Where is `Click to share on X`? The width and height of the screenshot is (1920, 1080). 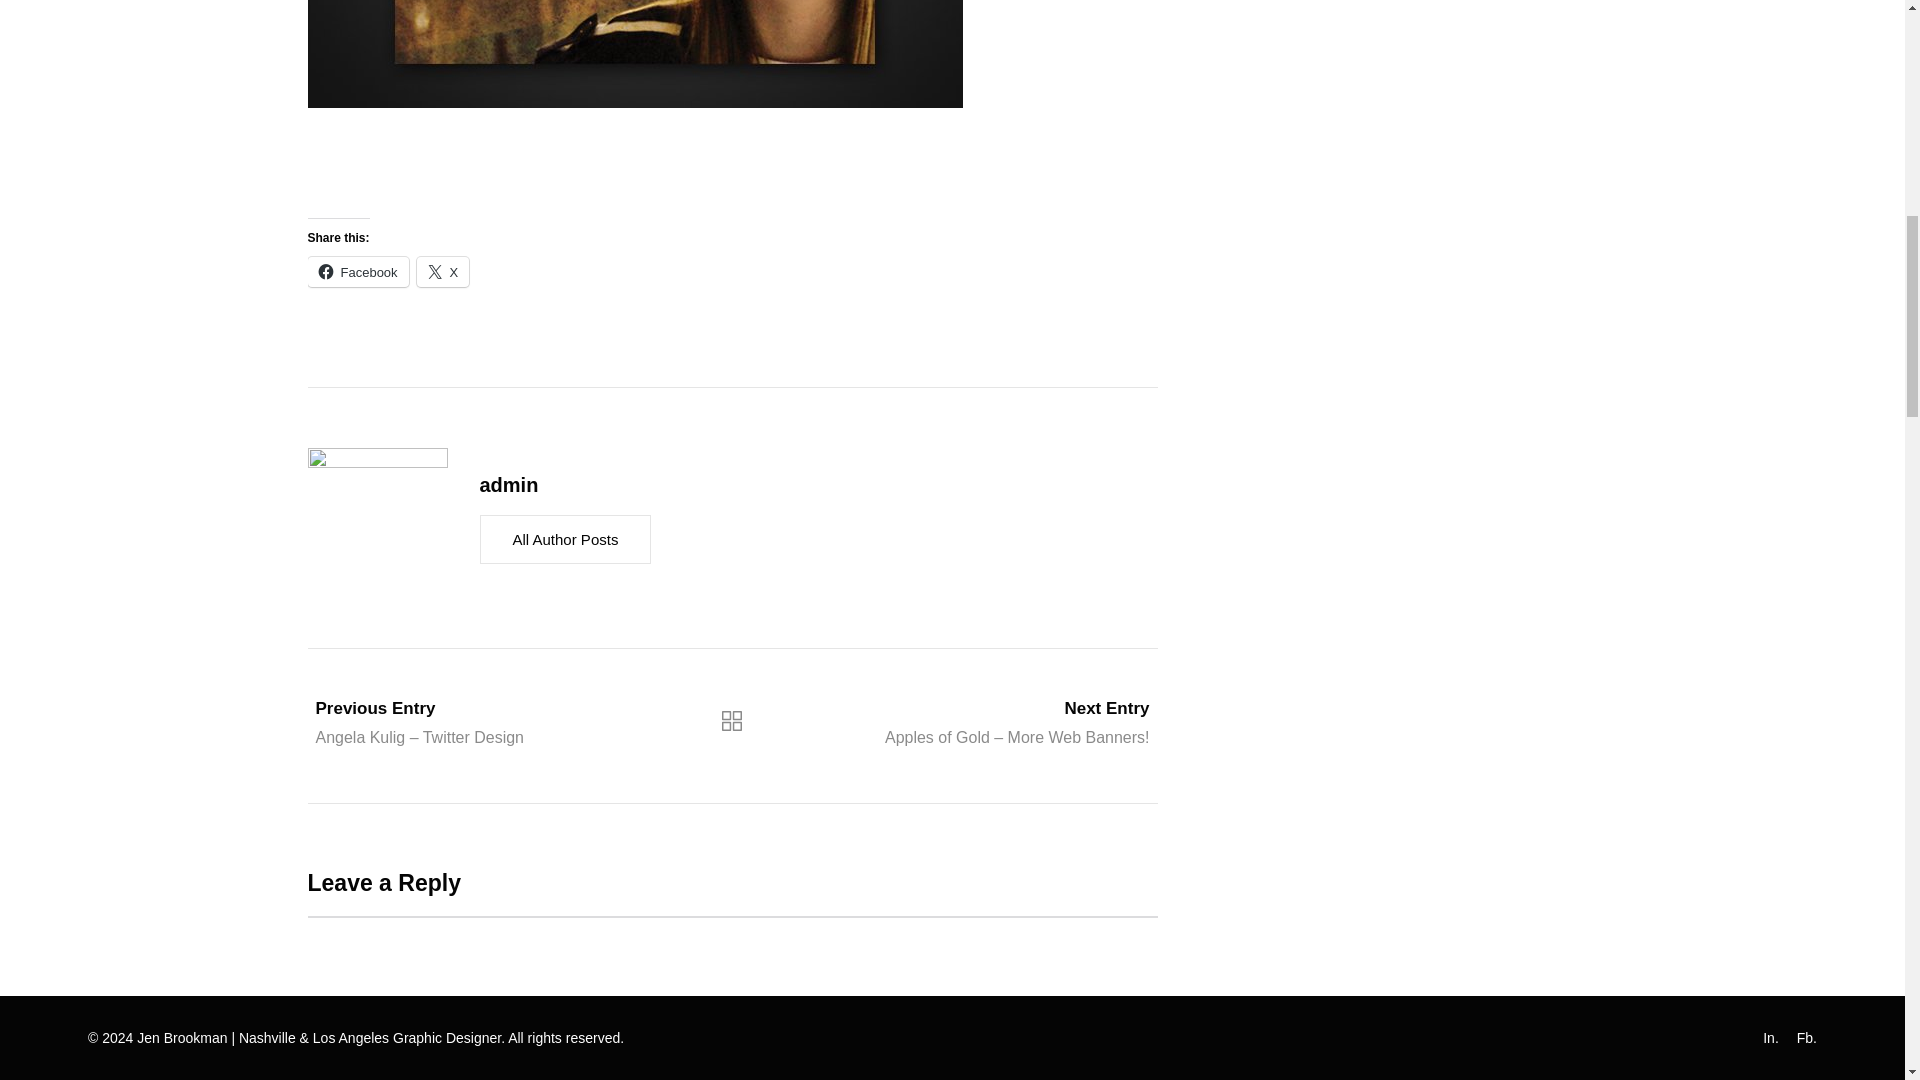 Click to share on X is located at coordinates (443, 272).